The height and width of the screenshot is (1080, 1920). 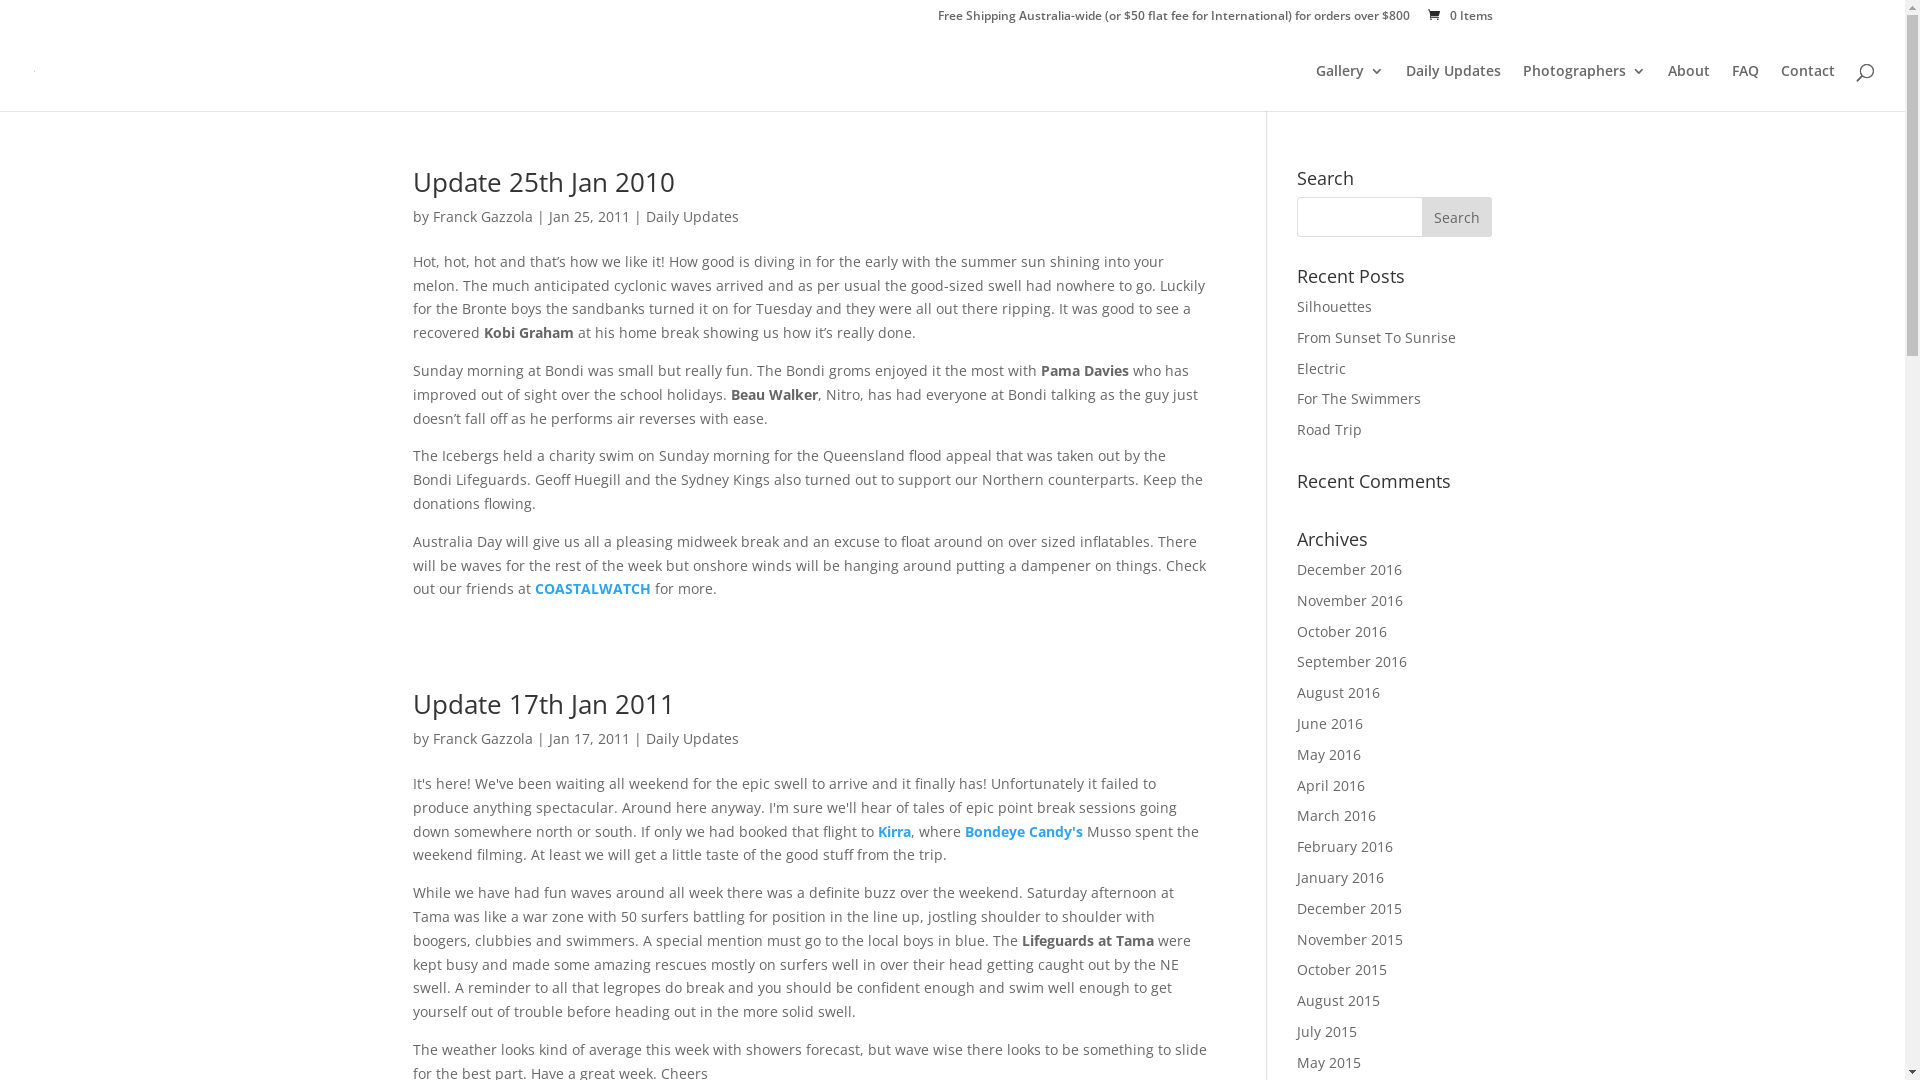 What do you see at coordinates (1457, 217) in the screenshot?
I see `Search` at bounding box center [1457, 217].